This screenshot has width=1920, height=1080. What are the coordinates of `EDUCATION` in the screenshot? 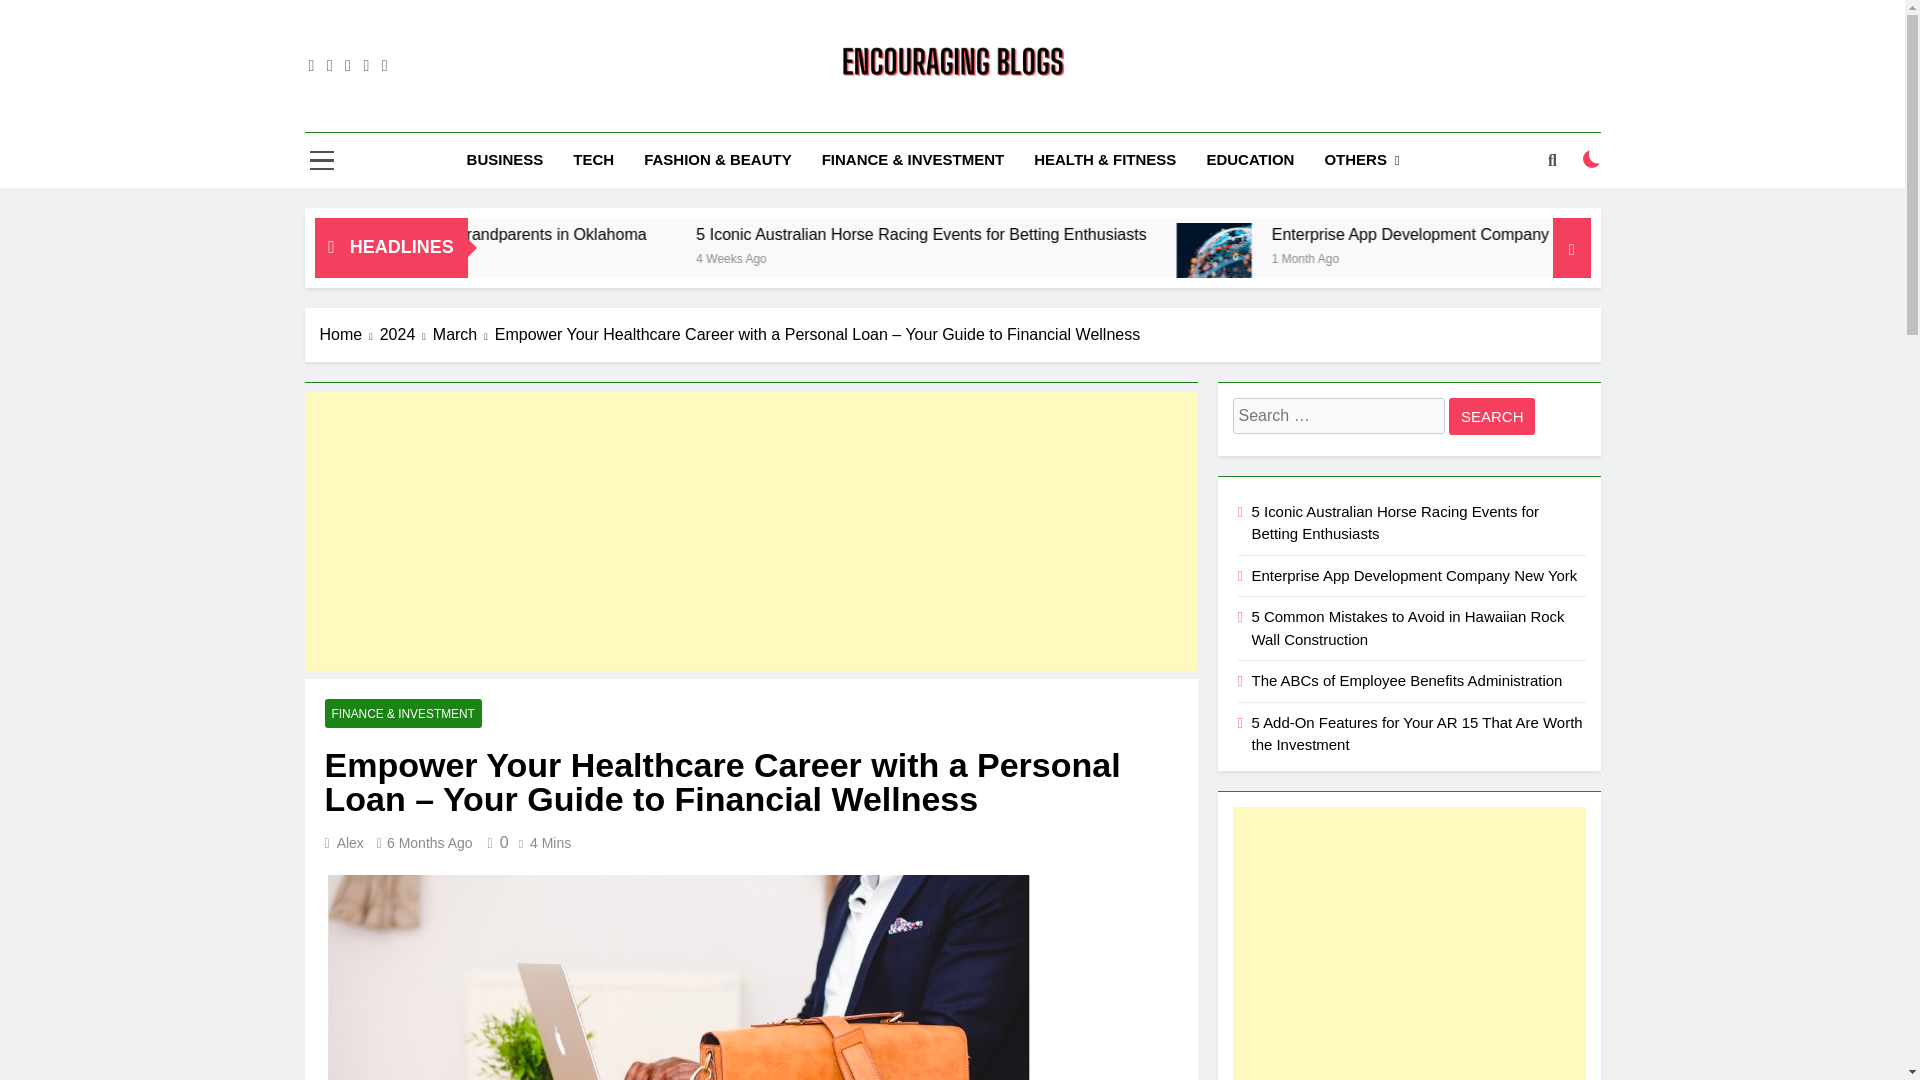 It's located at (1250, 159).